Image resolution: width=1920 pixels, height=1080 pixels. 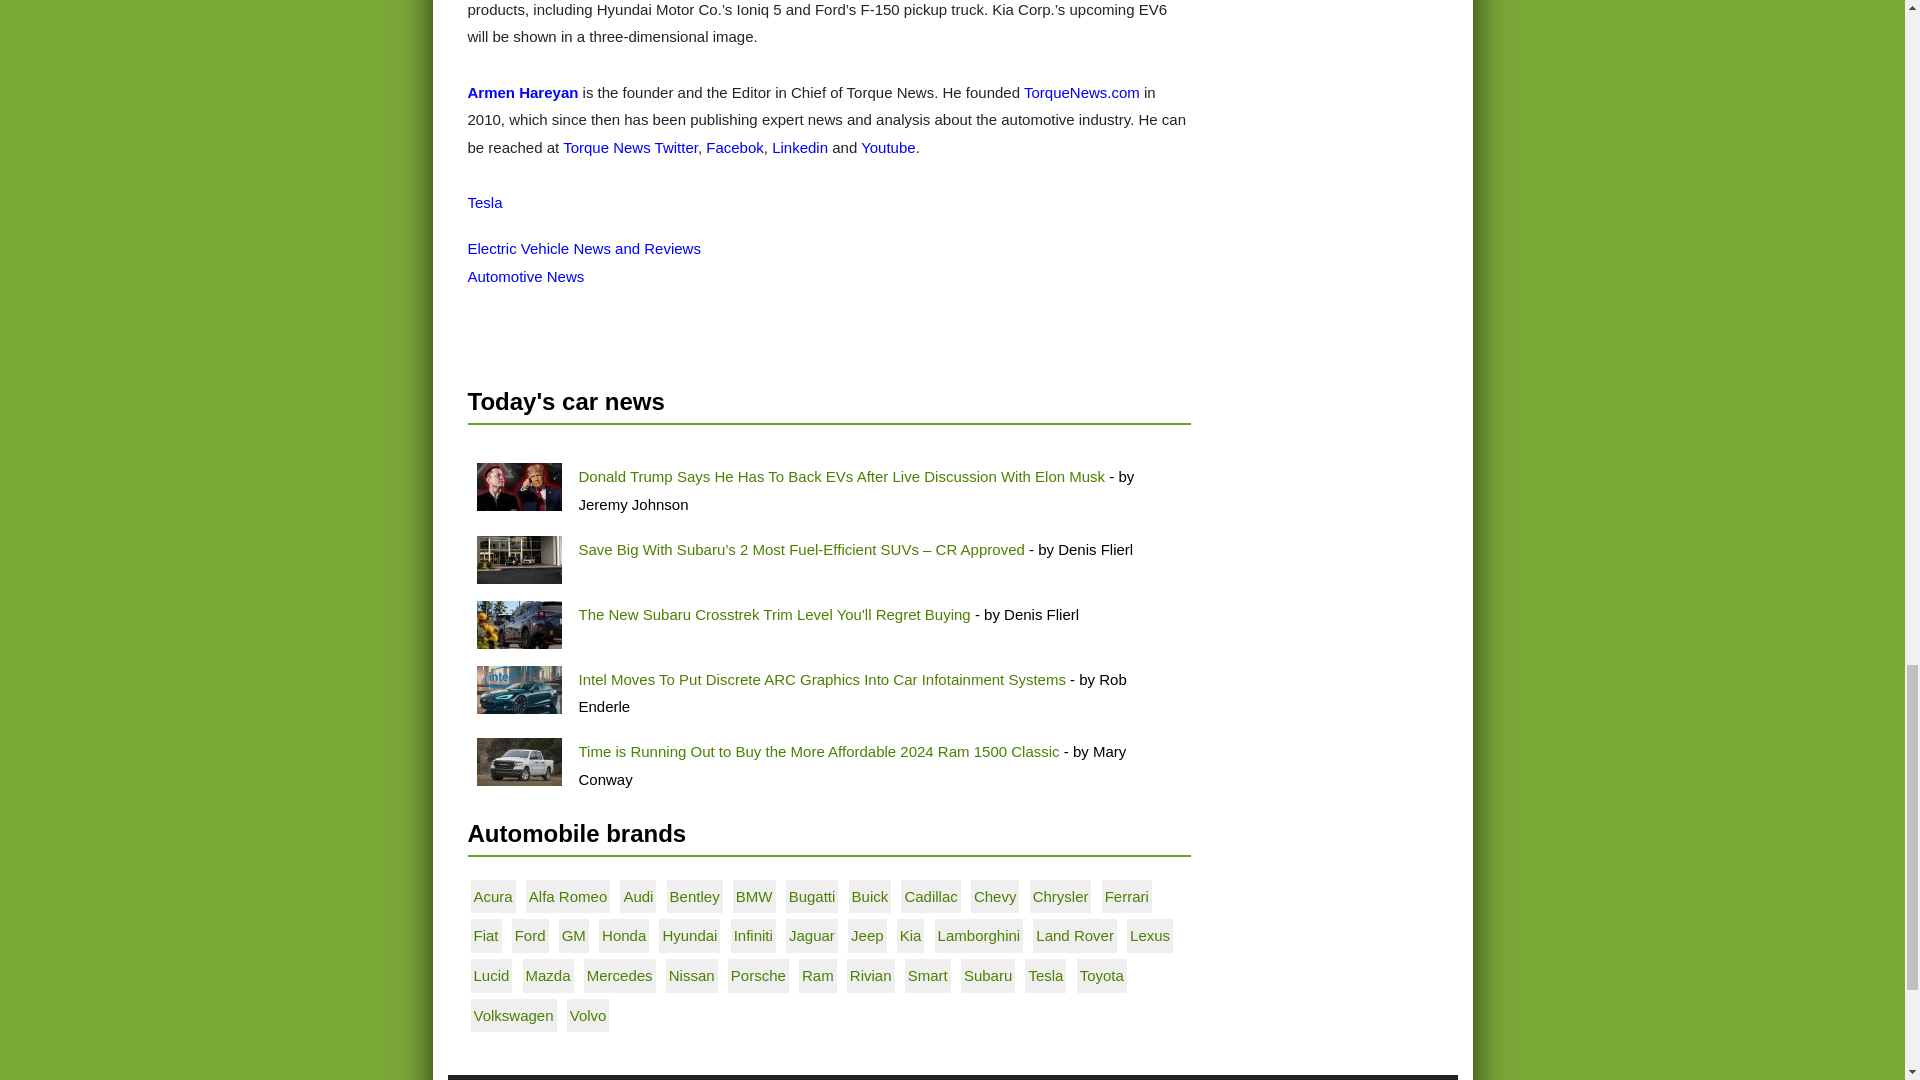 I want to click on Automotive News, so click(x=526, y=276).